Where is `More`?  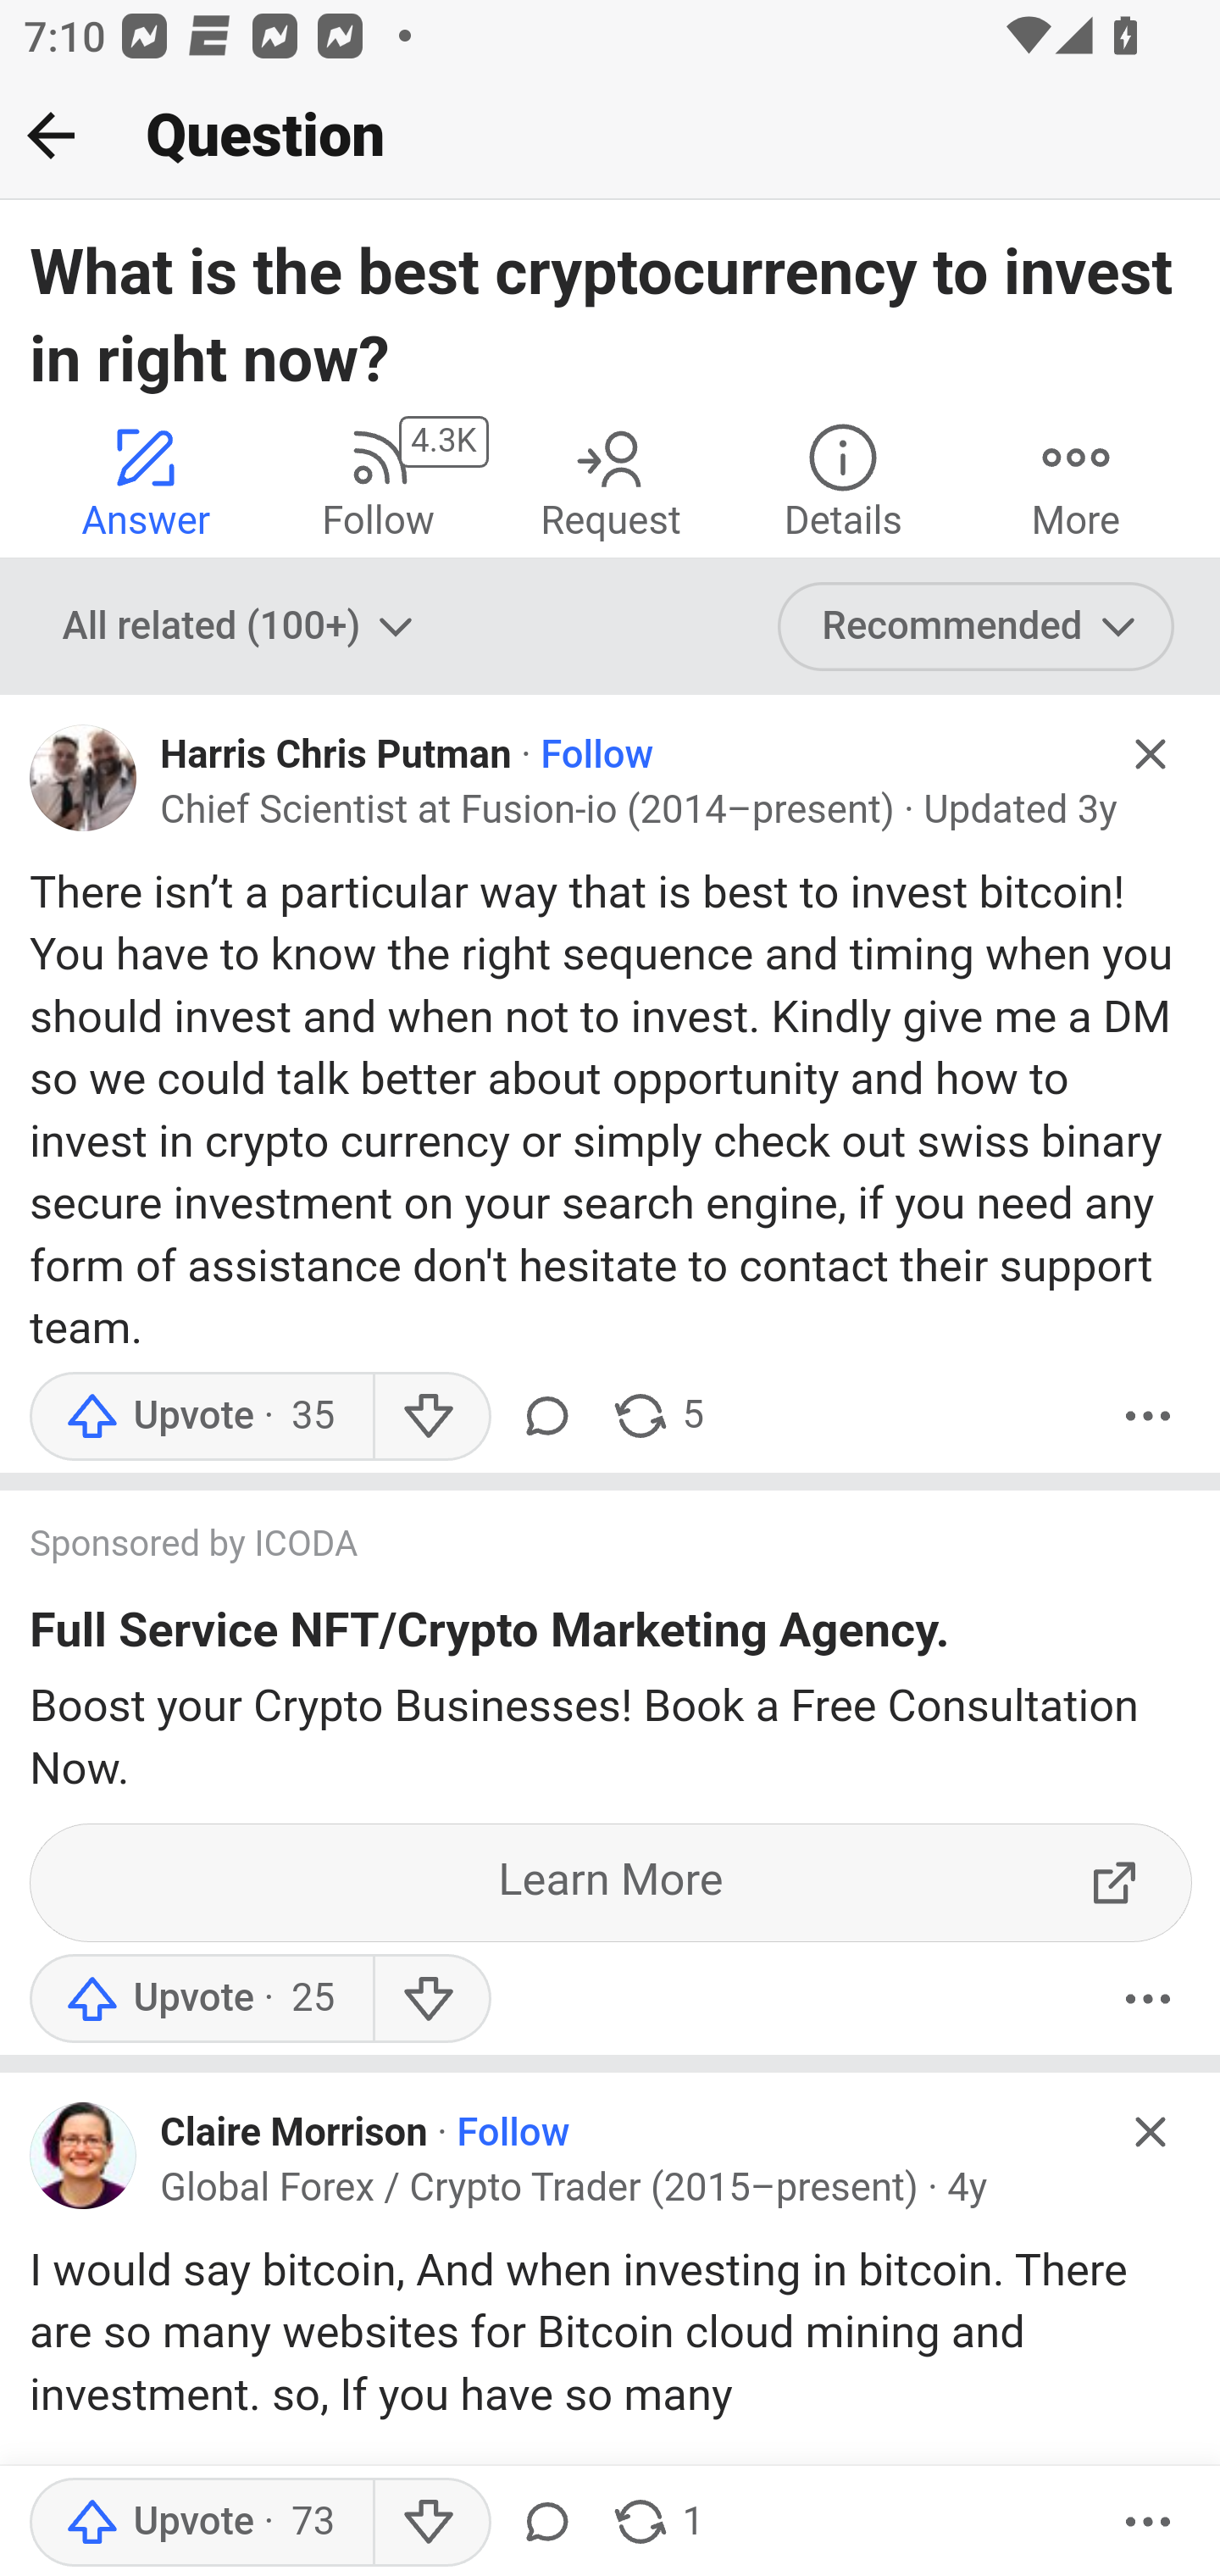 More is located at coordinates (1148, 2523).